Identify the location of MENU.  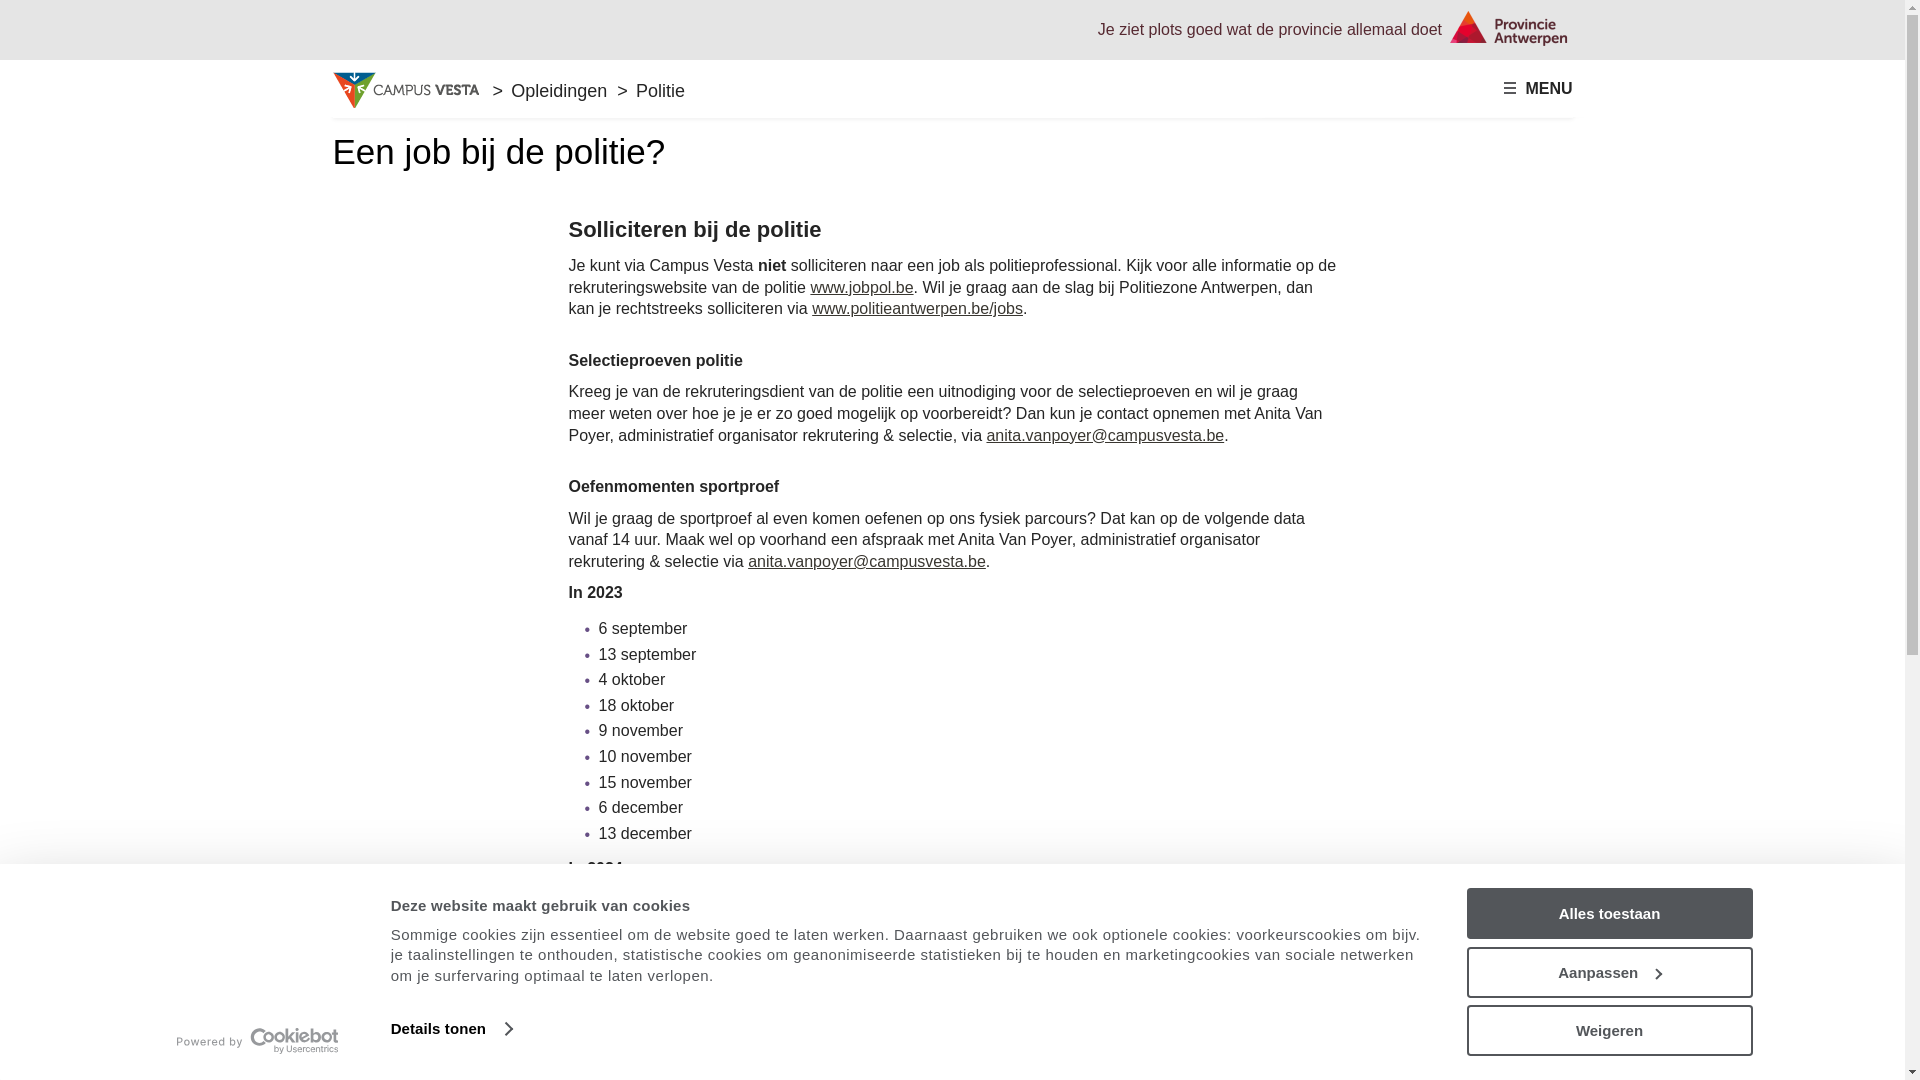
(1538, 89).